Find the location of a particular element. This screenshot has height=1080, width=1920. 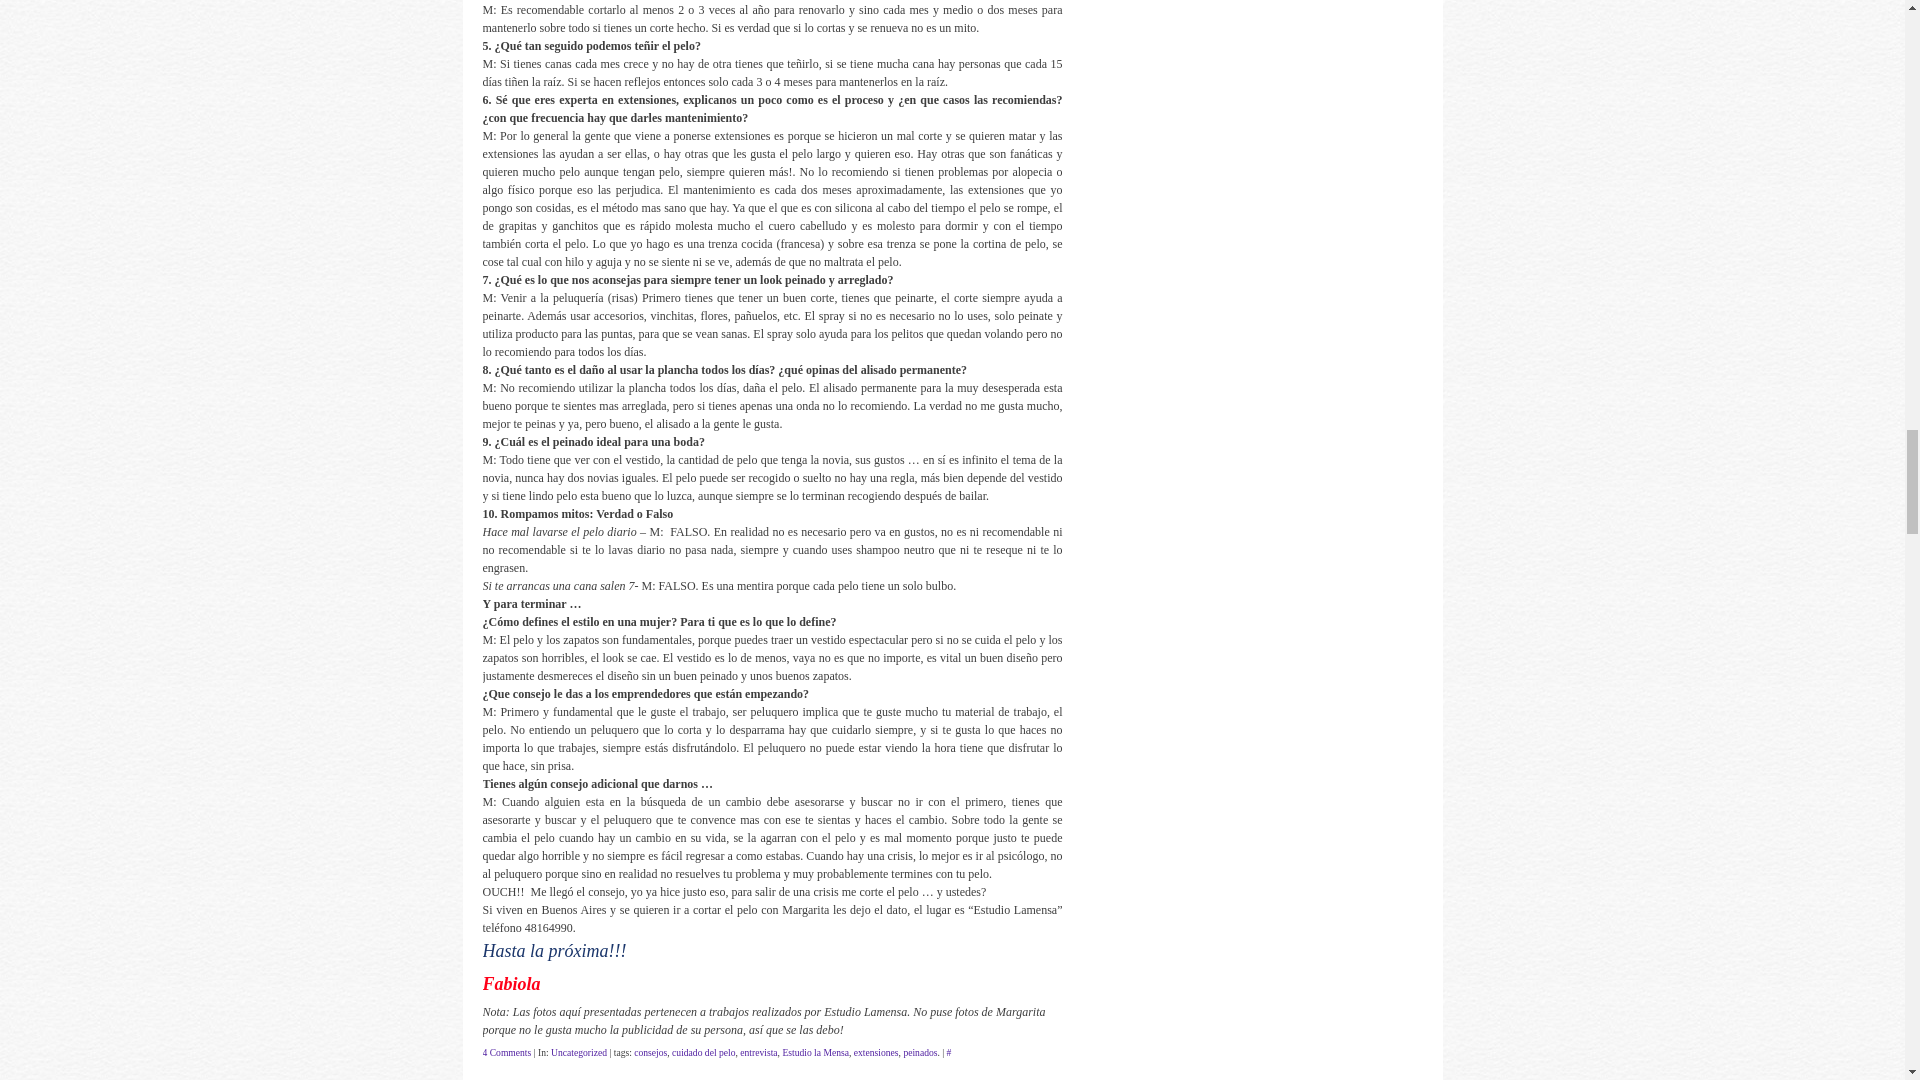

Uncategorized is located at coordinates (578, 1052).